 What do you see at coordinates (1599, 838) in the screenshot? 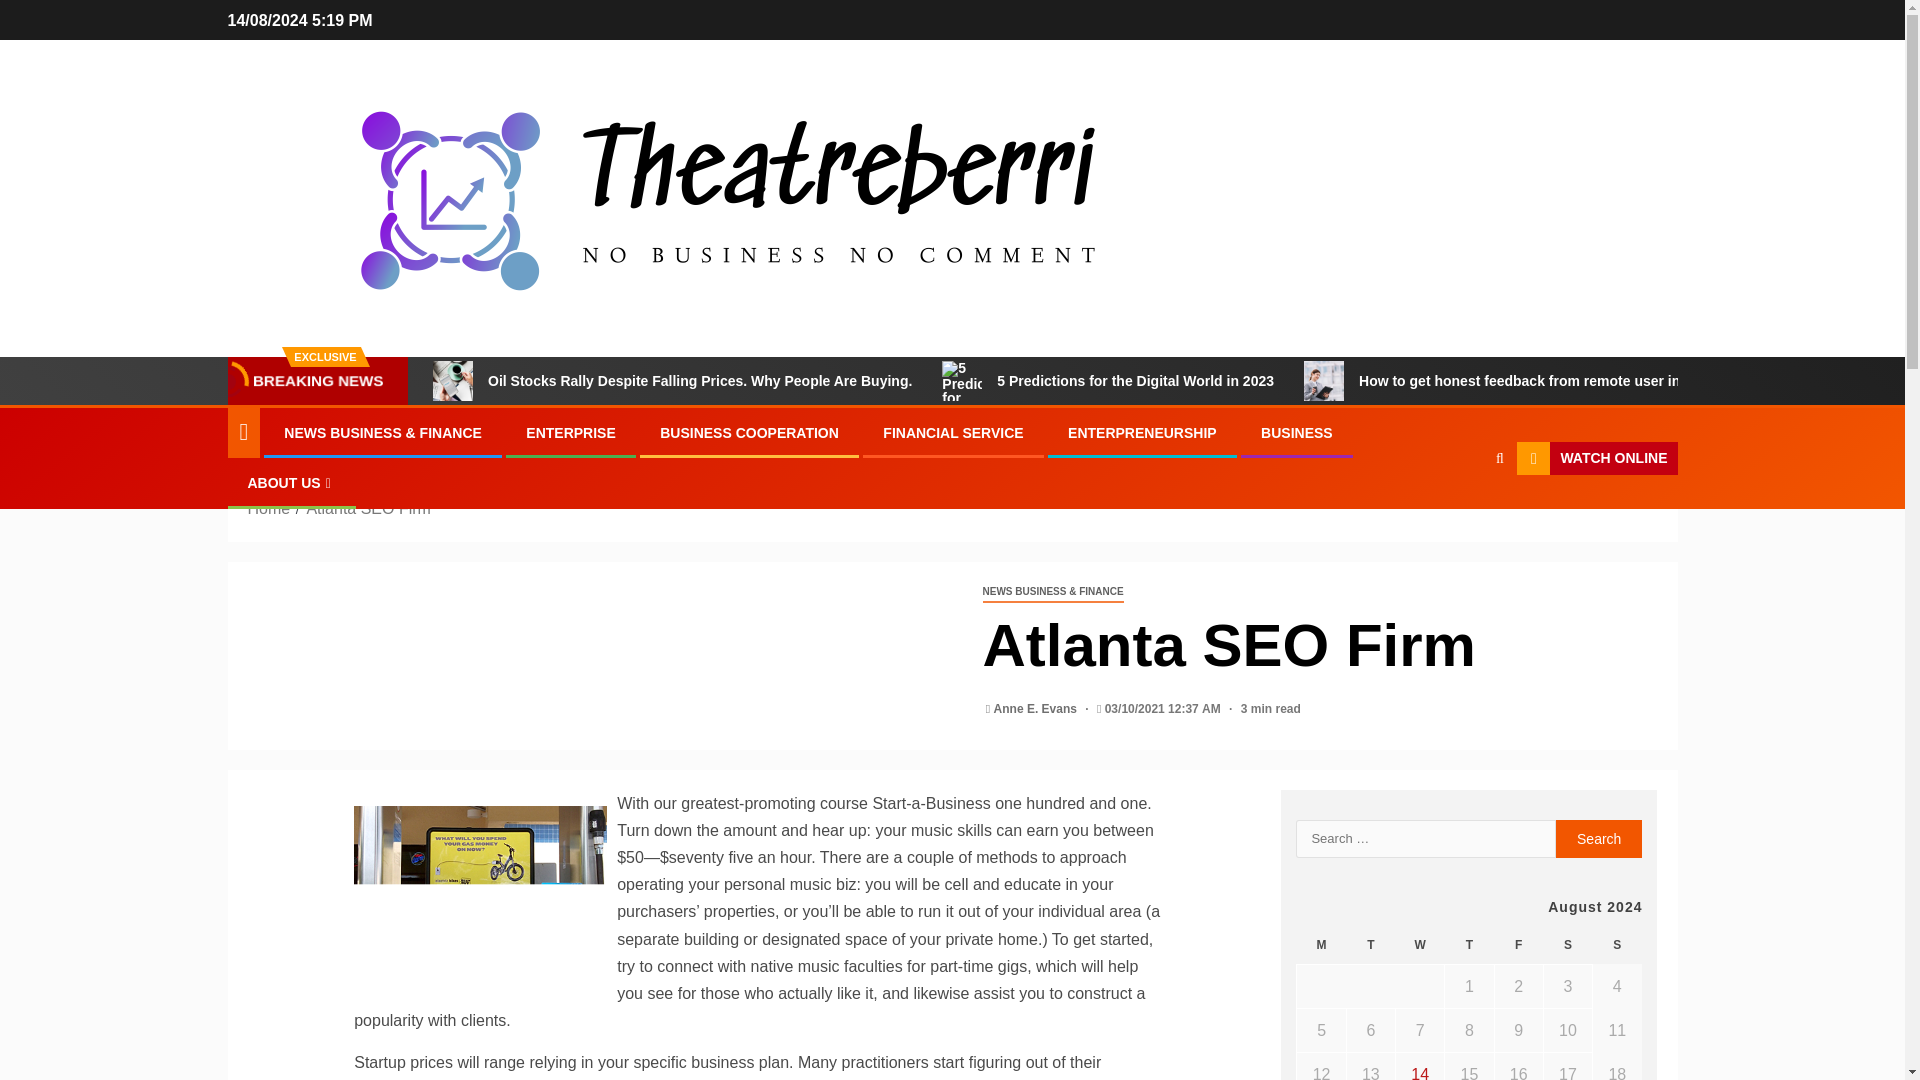
I see `Search` at bounding box center [1599, 838].